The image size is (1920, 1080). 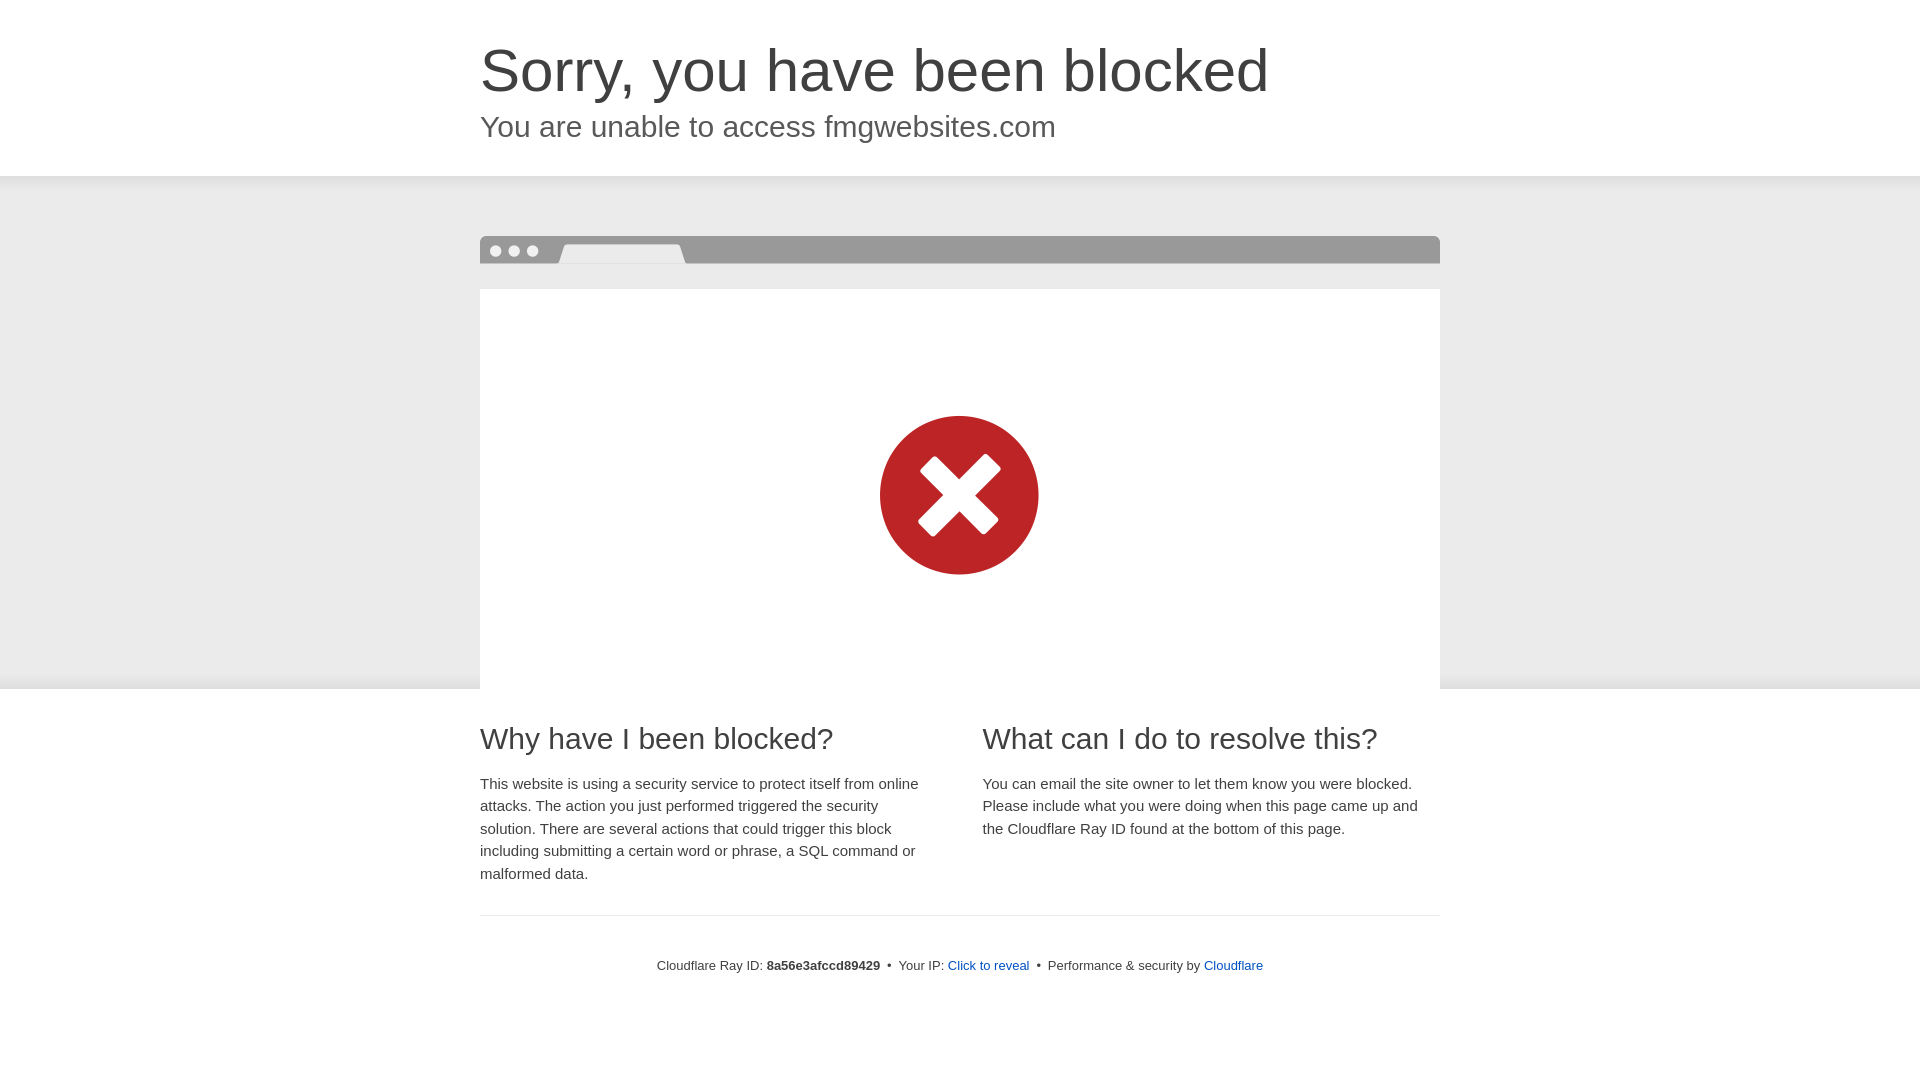 What do you see at coordinates (988, 966) in the screenshot?
I see `Click to reveal` at bounding box center [988, 966].